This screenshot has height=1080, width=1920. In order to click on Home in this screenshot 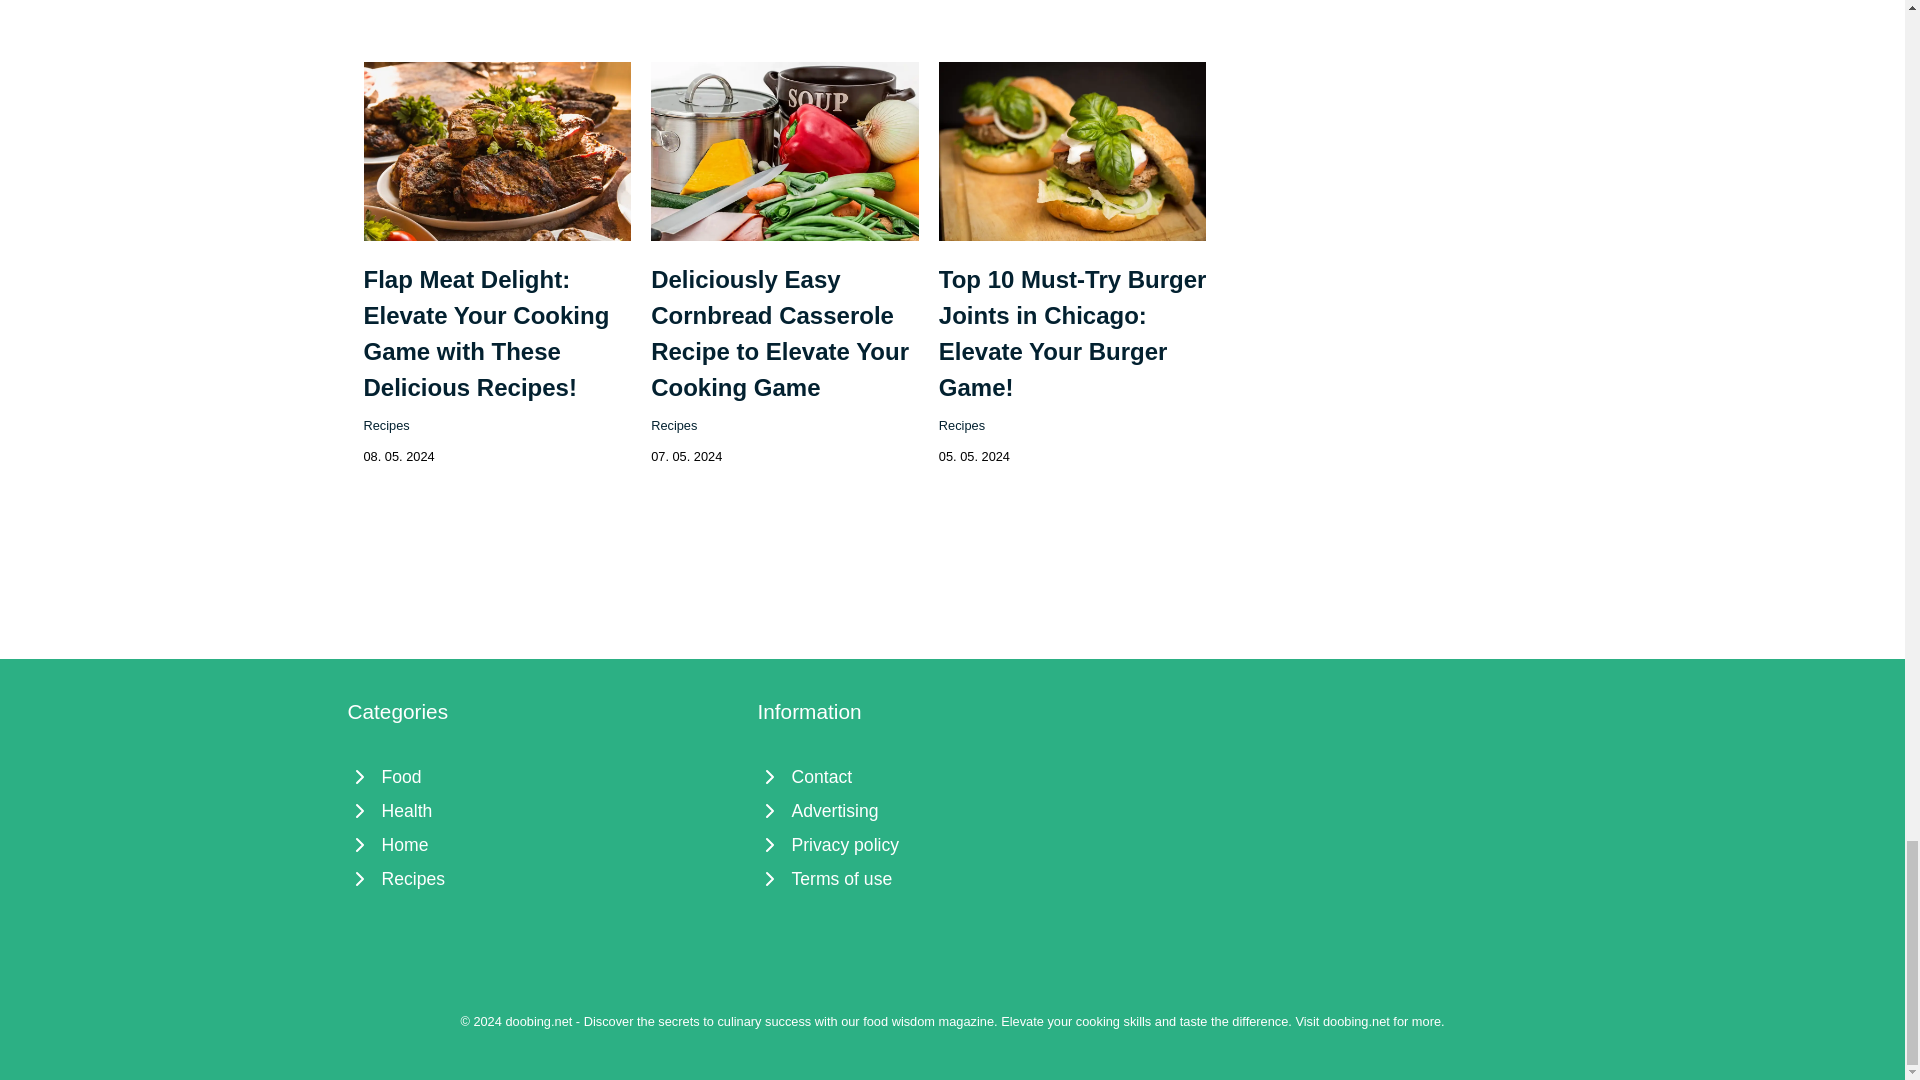, I will do `click(542, 844)`.